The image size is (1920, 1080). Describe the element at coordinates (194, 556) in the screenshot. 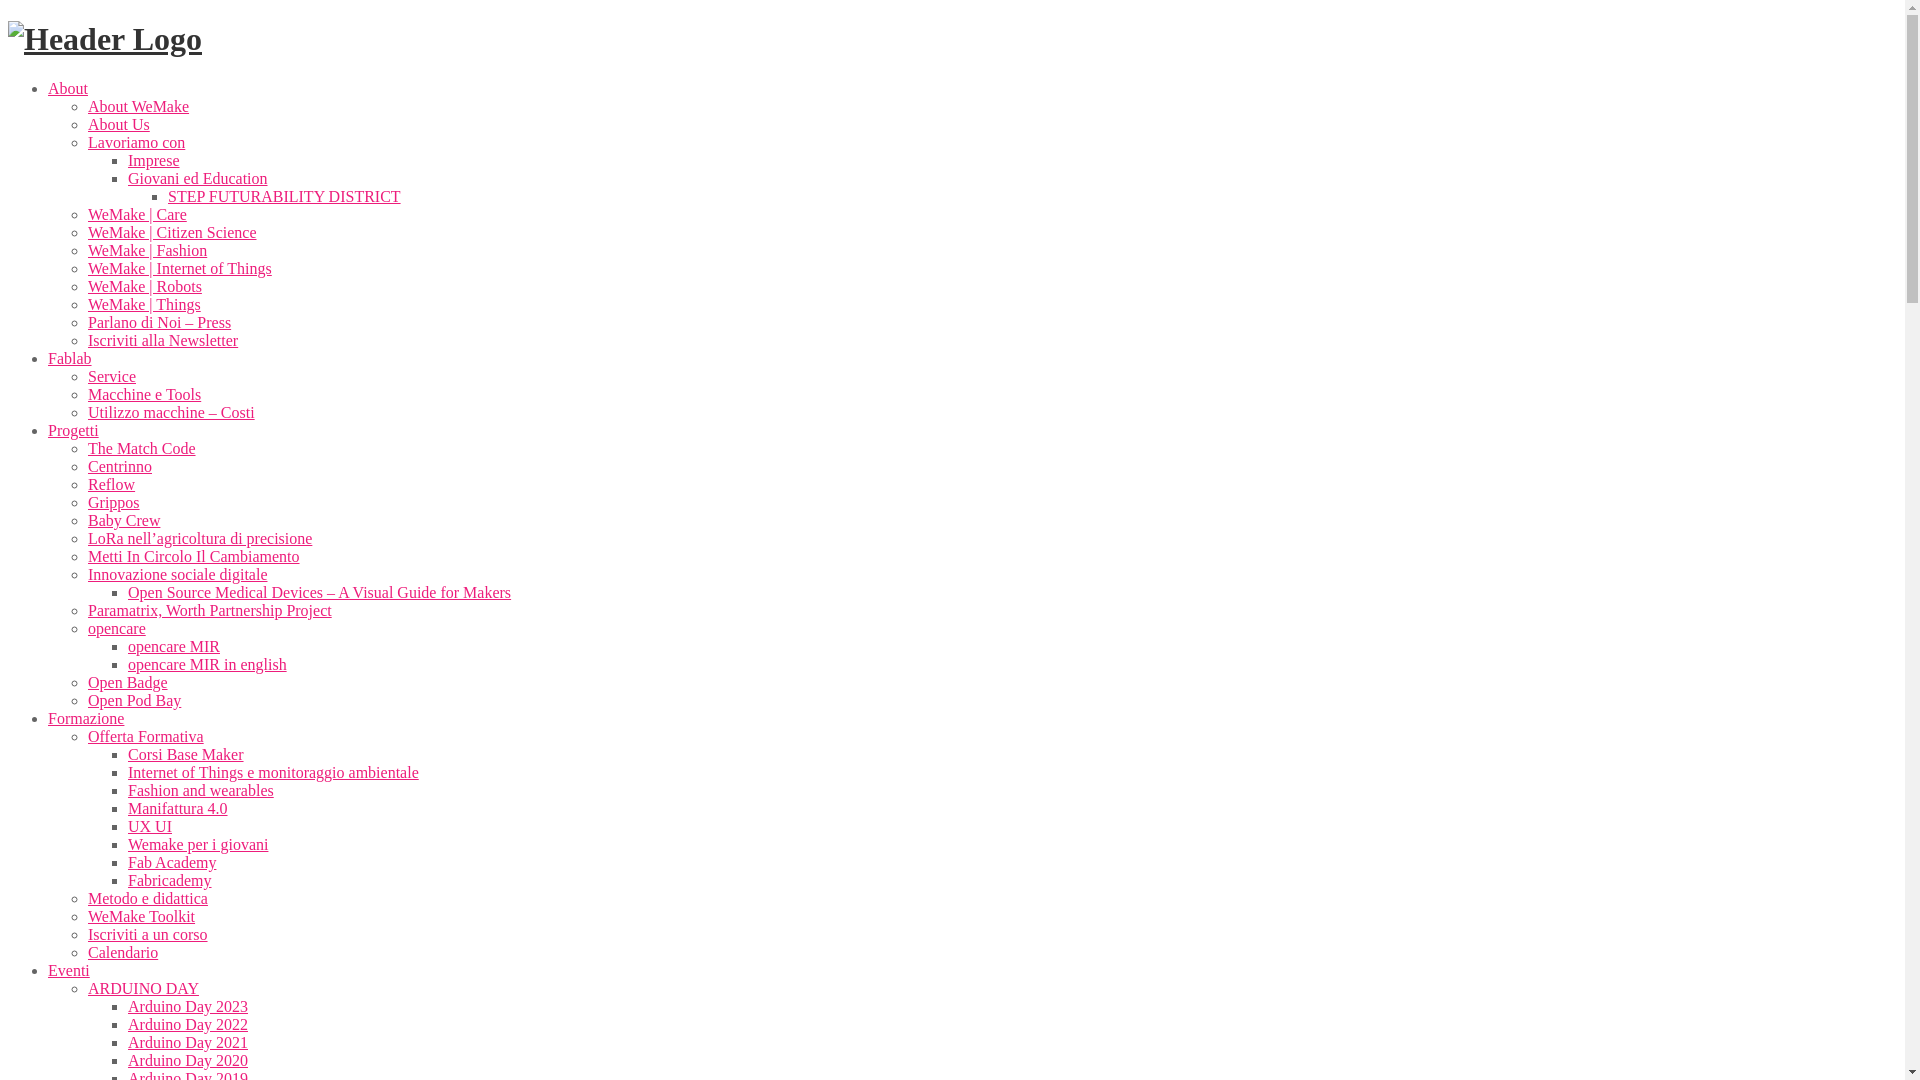

I see `Metti In Circolo Il Cambiamento` at that location.